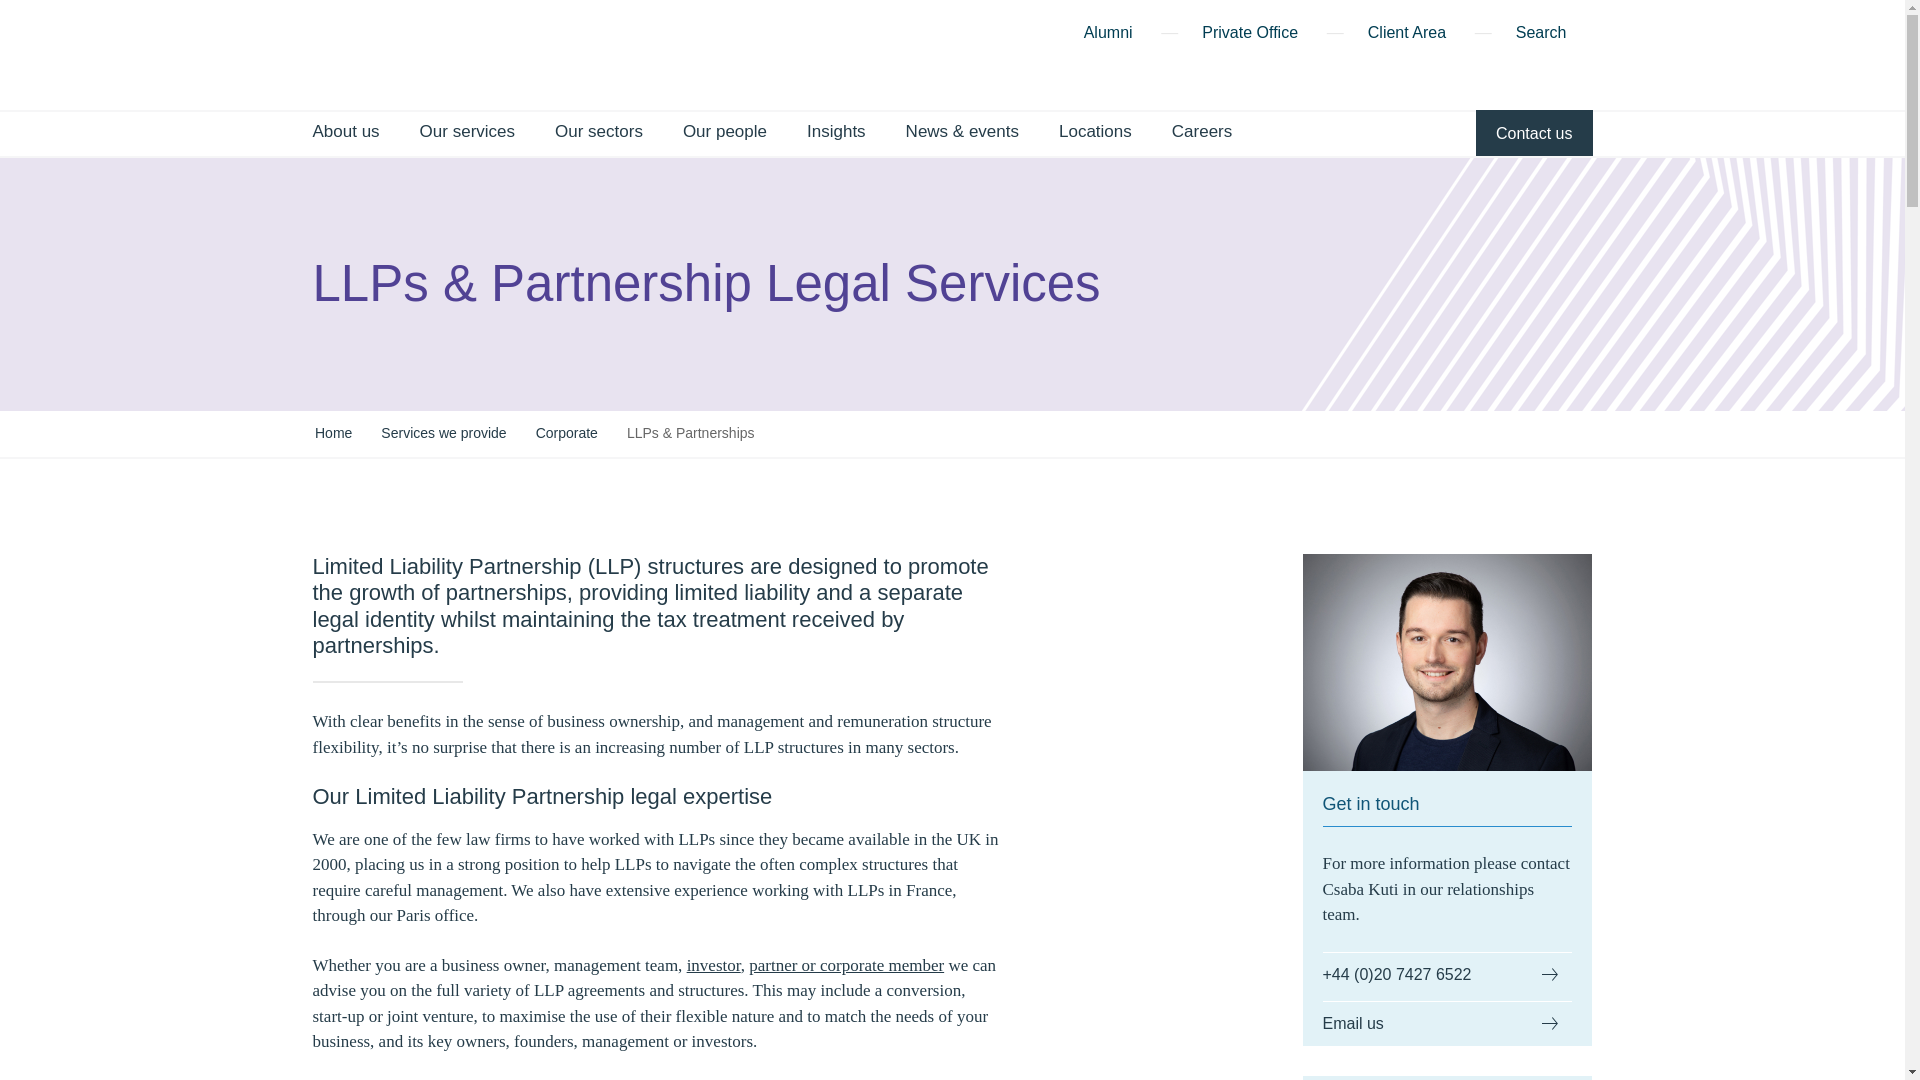  I want to click on Client Area, so click(1406, 35).